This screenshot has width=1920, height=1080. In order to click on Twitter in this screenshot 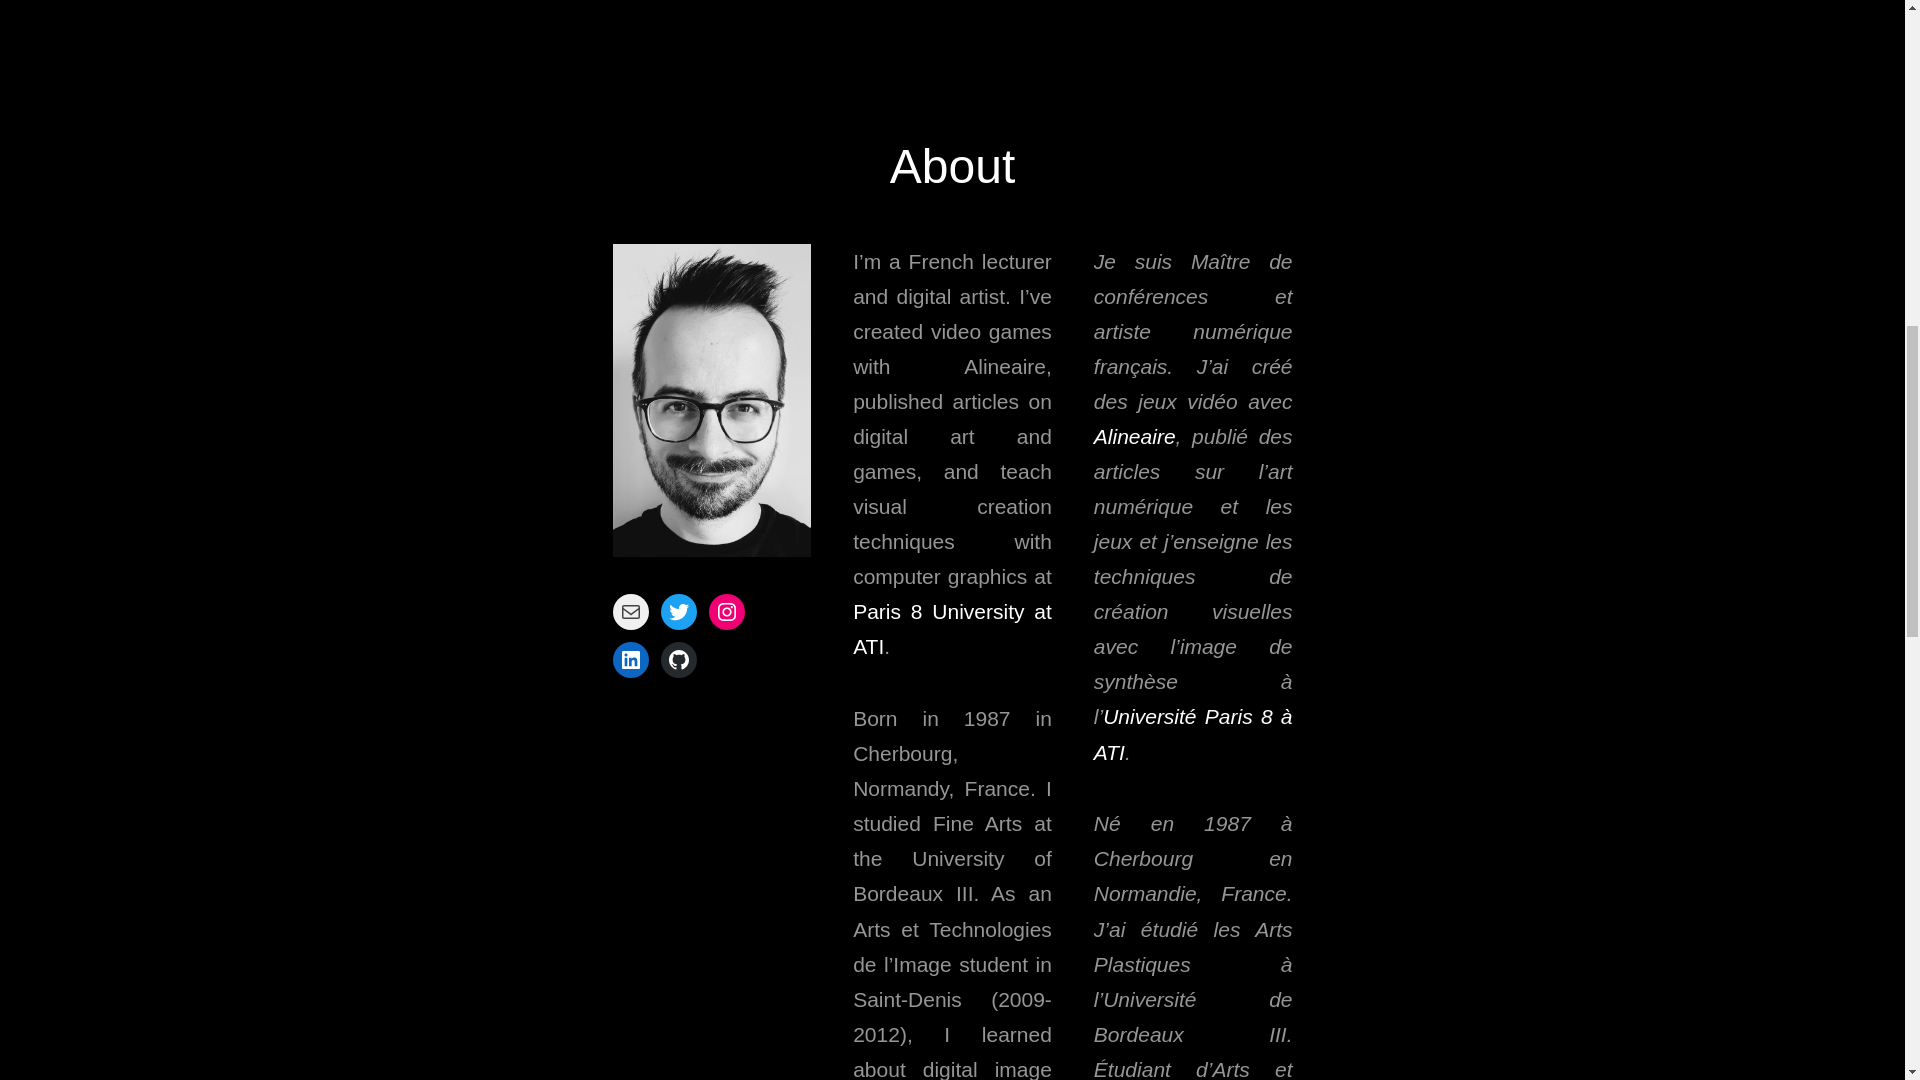, I will do `click(678, 612)`.